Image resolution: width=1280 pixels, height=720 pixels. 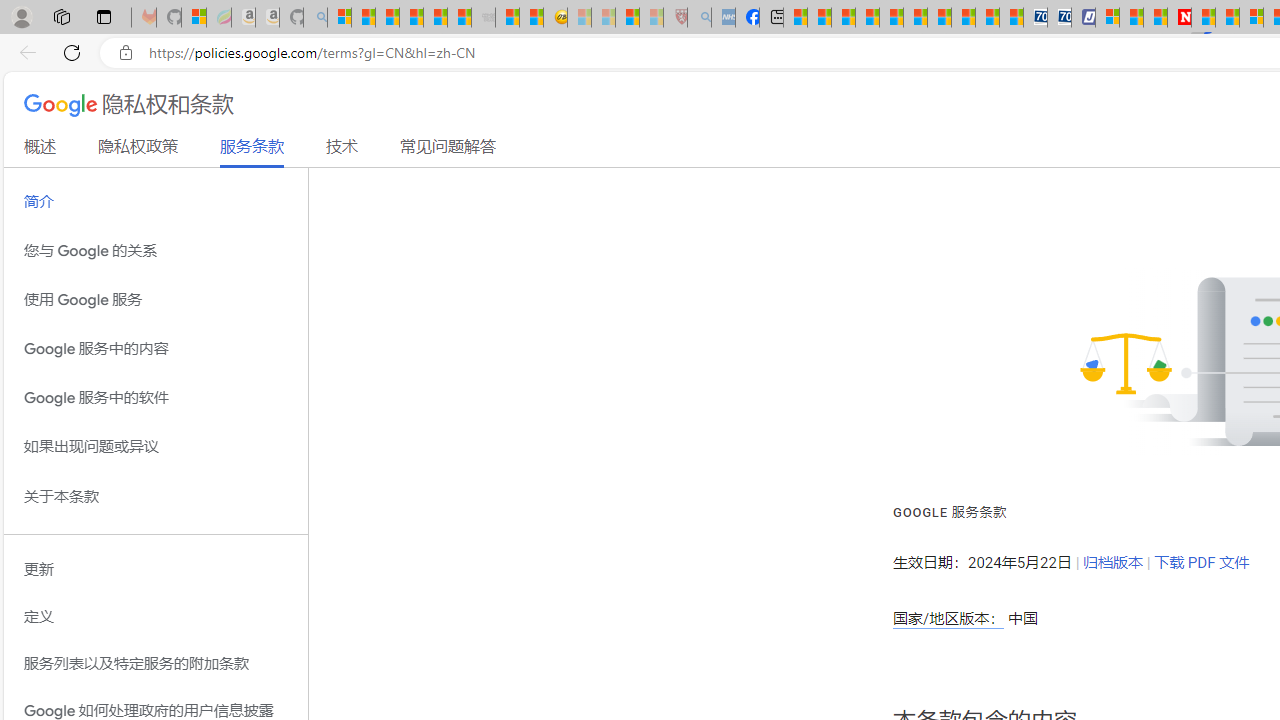 I want to click on New Report Confirms 2023 Was Record Hot | Watch, so click(x=434, y=18).